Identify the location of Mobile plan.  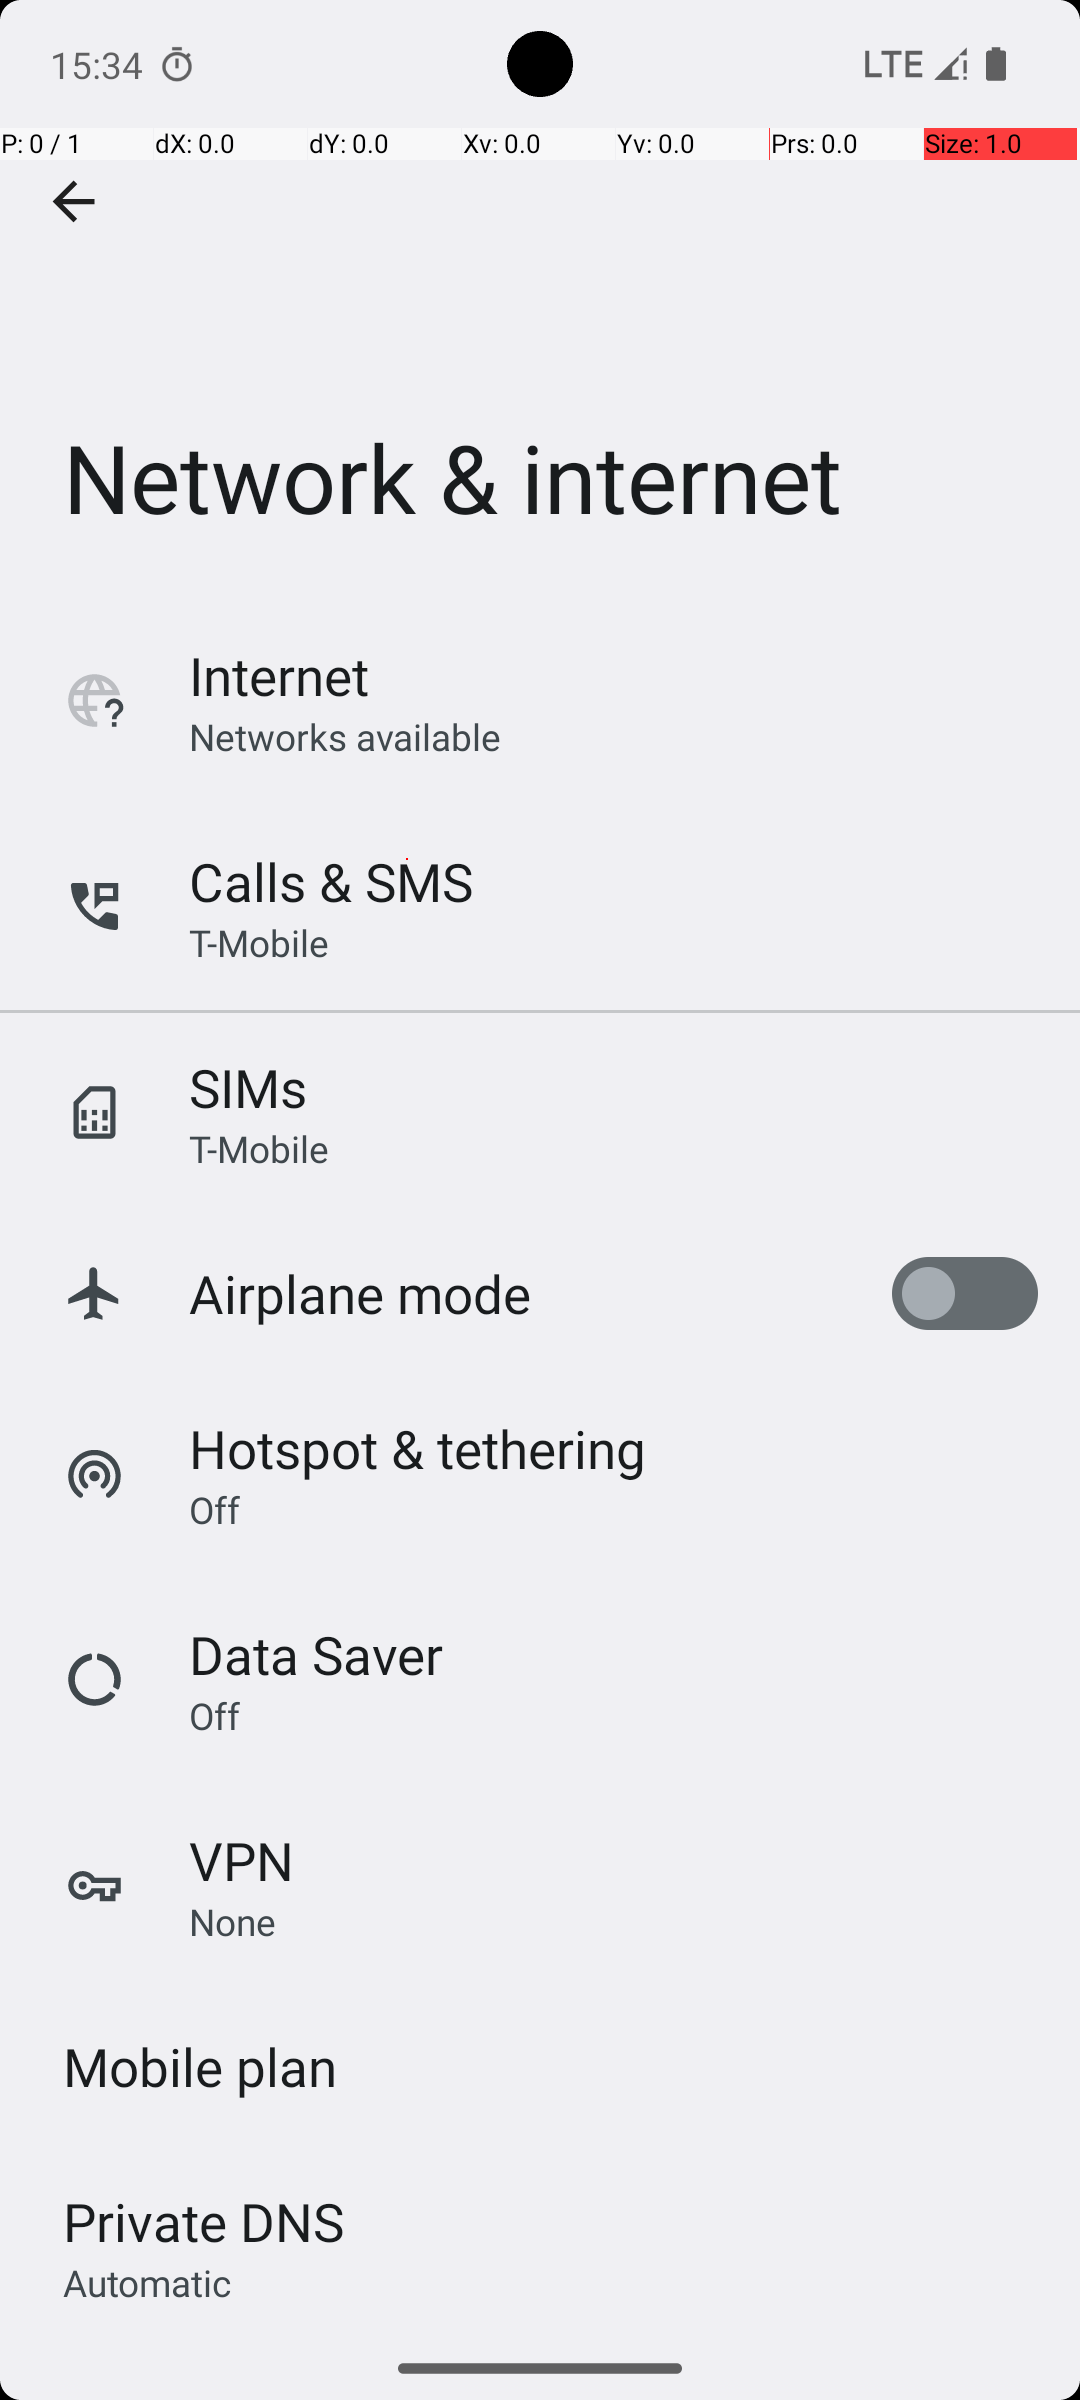
(200, 2066).